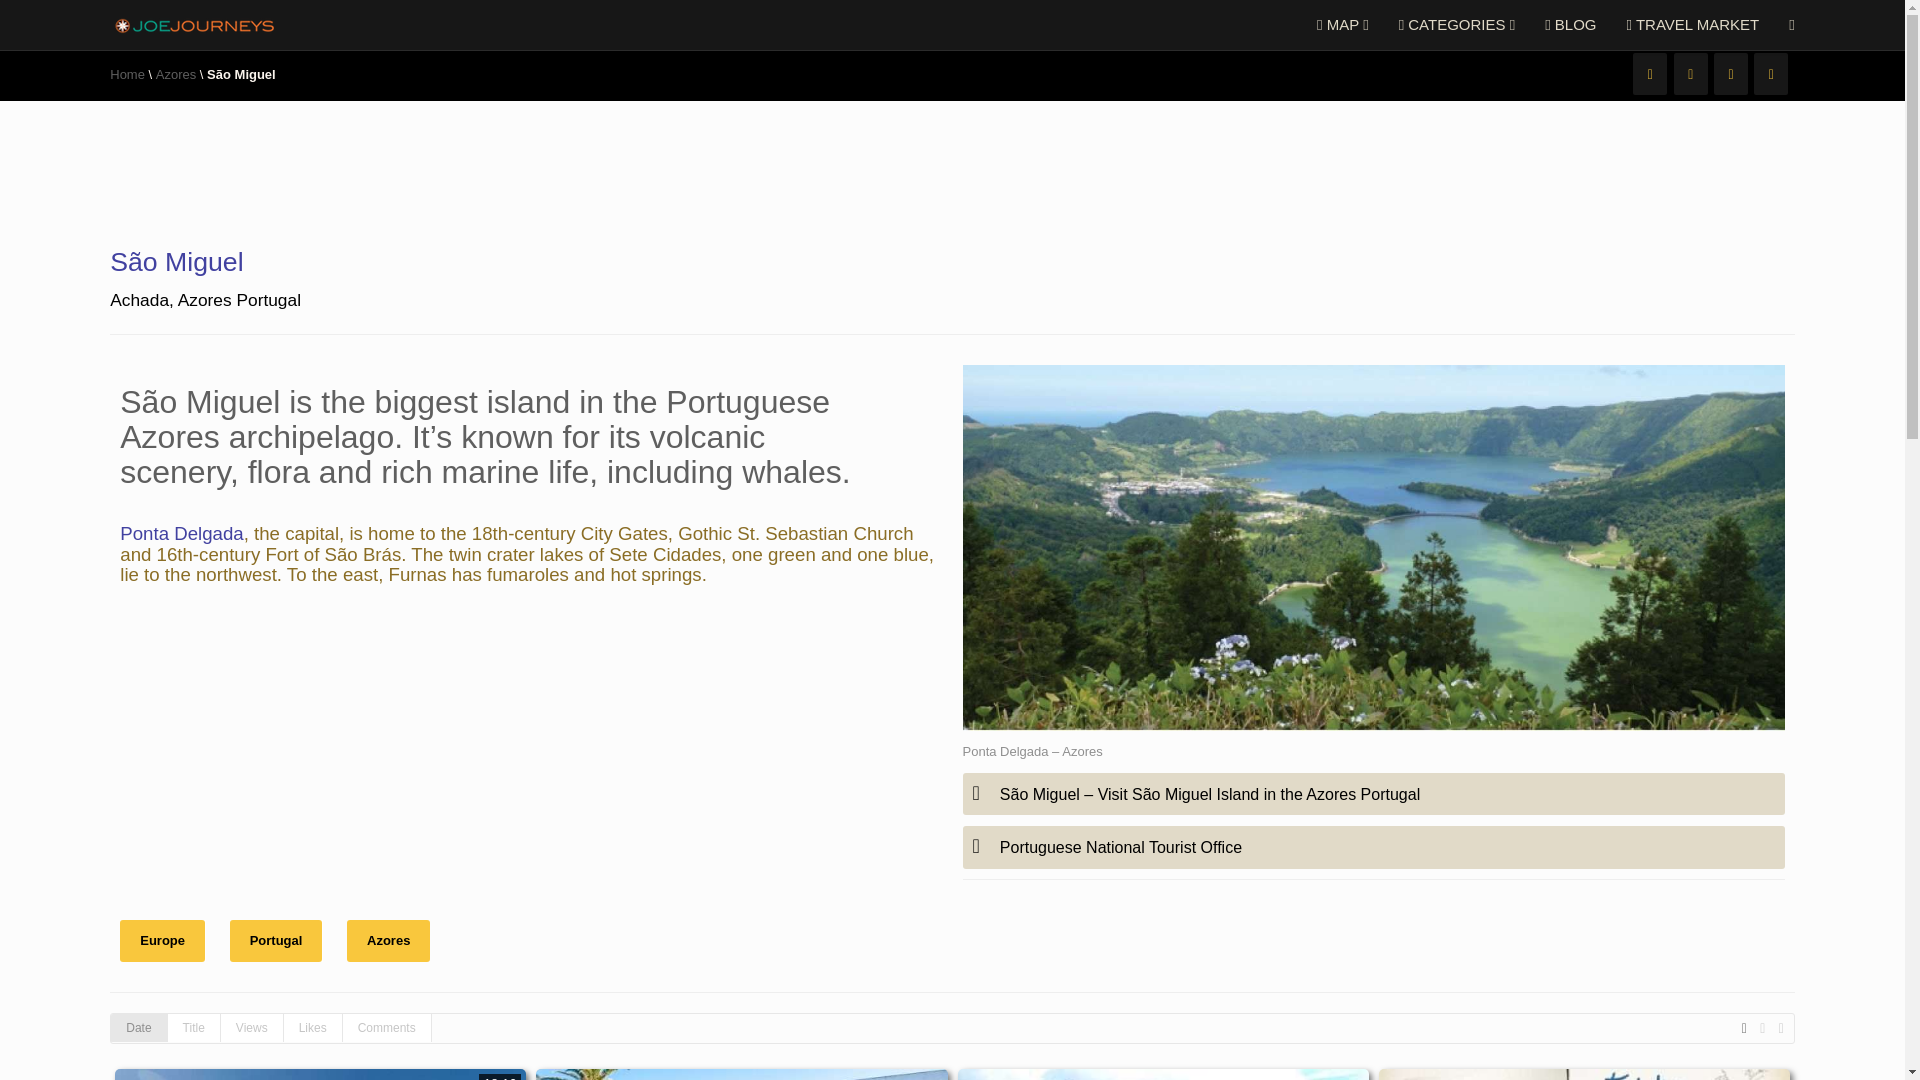 The width and height of the screenshot is (1920, 1080). I want to click on MAP, so click(1342, 24).